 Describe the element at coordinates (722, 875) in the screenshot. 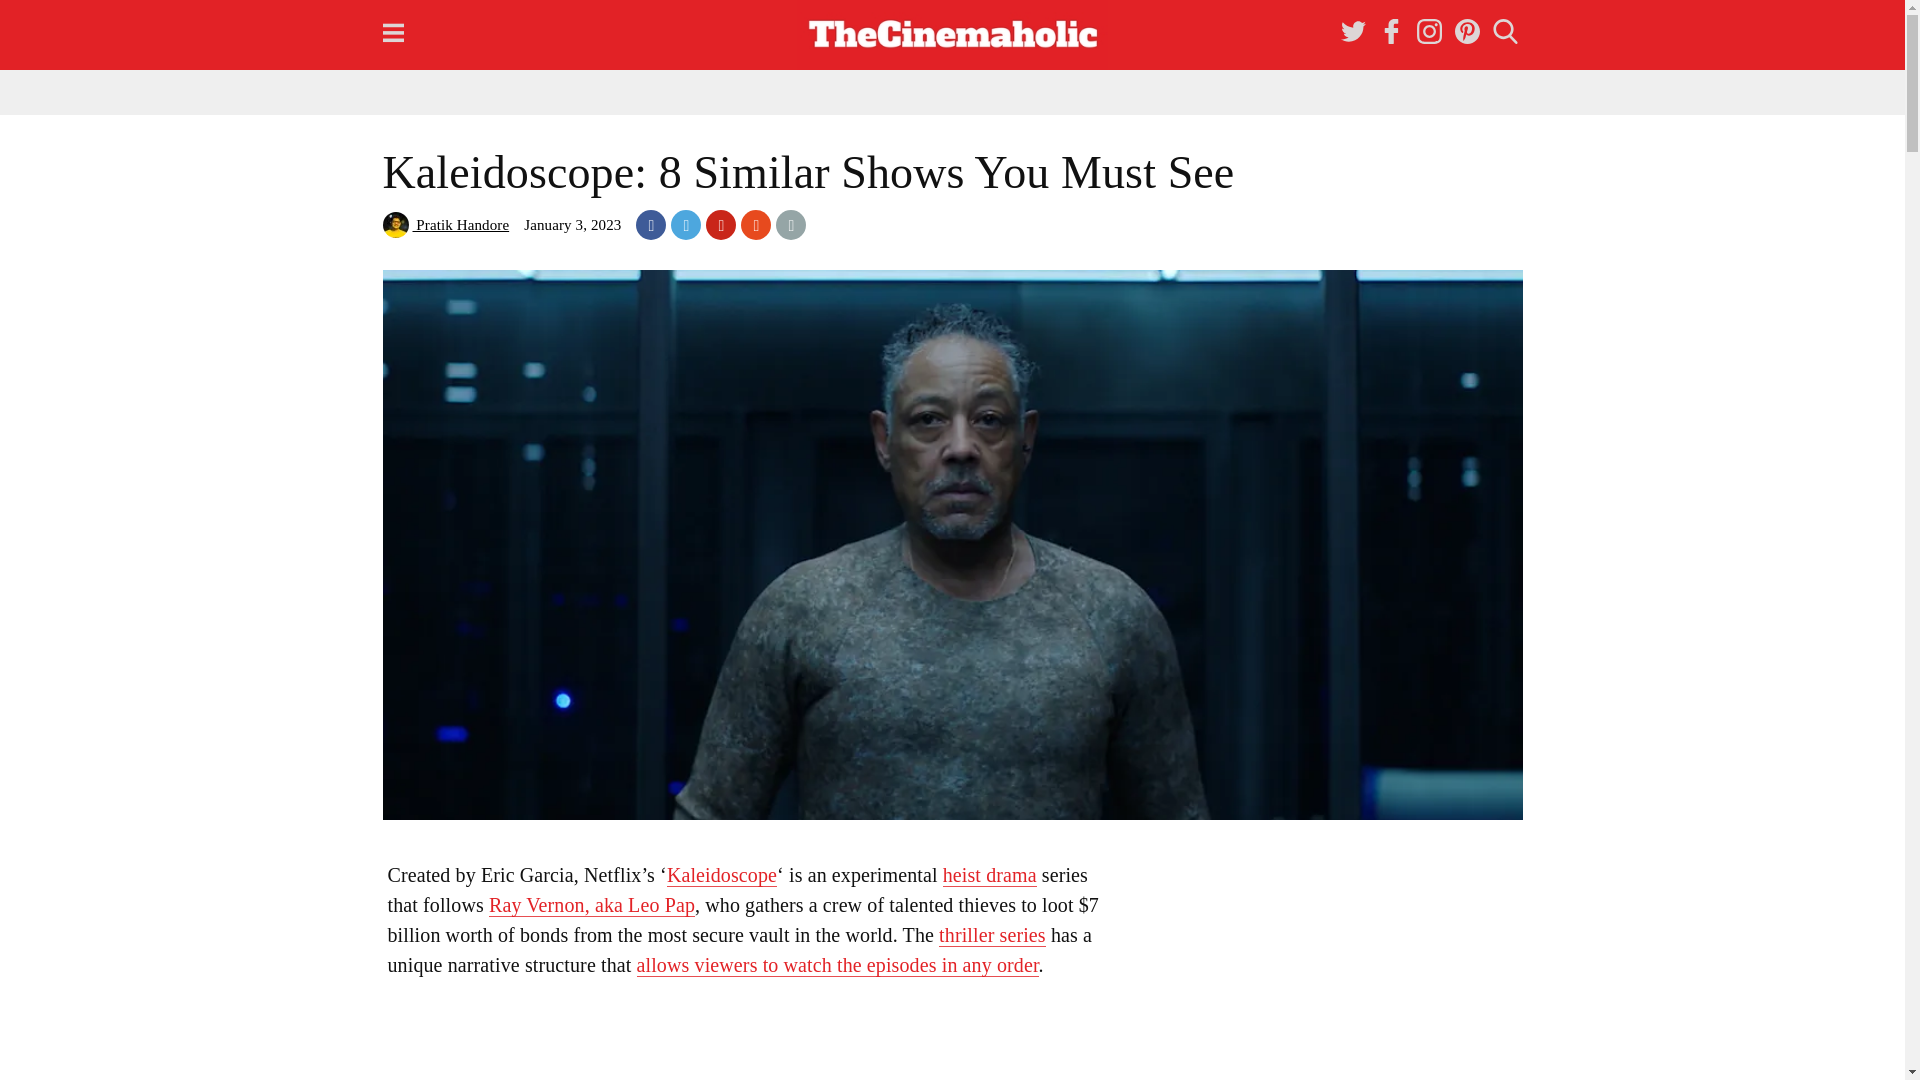

I see `Kaleidoscope` at that location.